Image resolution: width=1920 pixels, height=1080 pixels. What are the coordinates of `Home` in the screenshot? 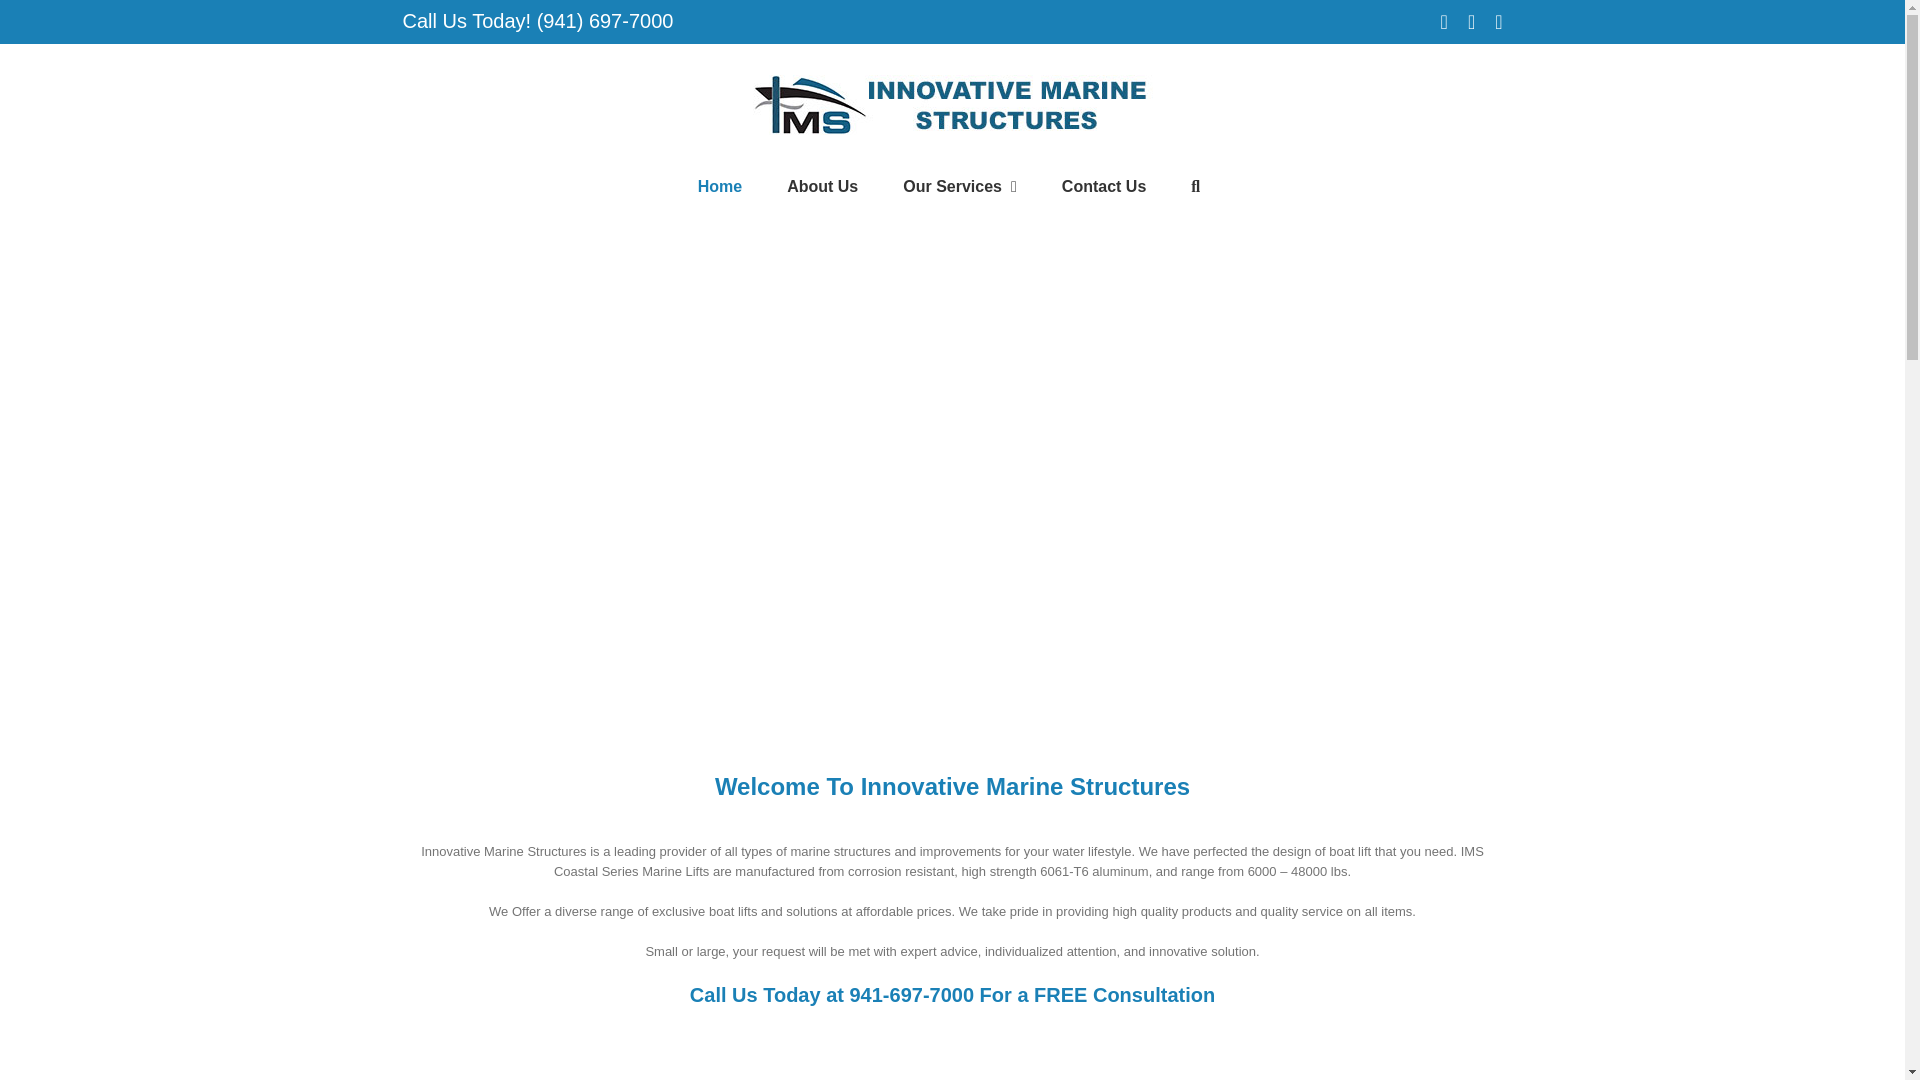 It's located at (720, 187).